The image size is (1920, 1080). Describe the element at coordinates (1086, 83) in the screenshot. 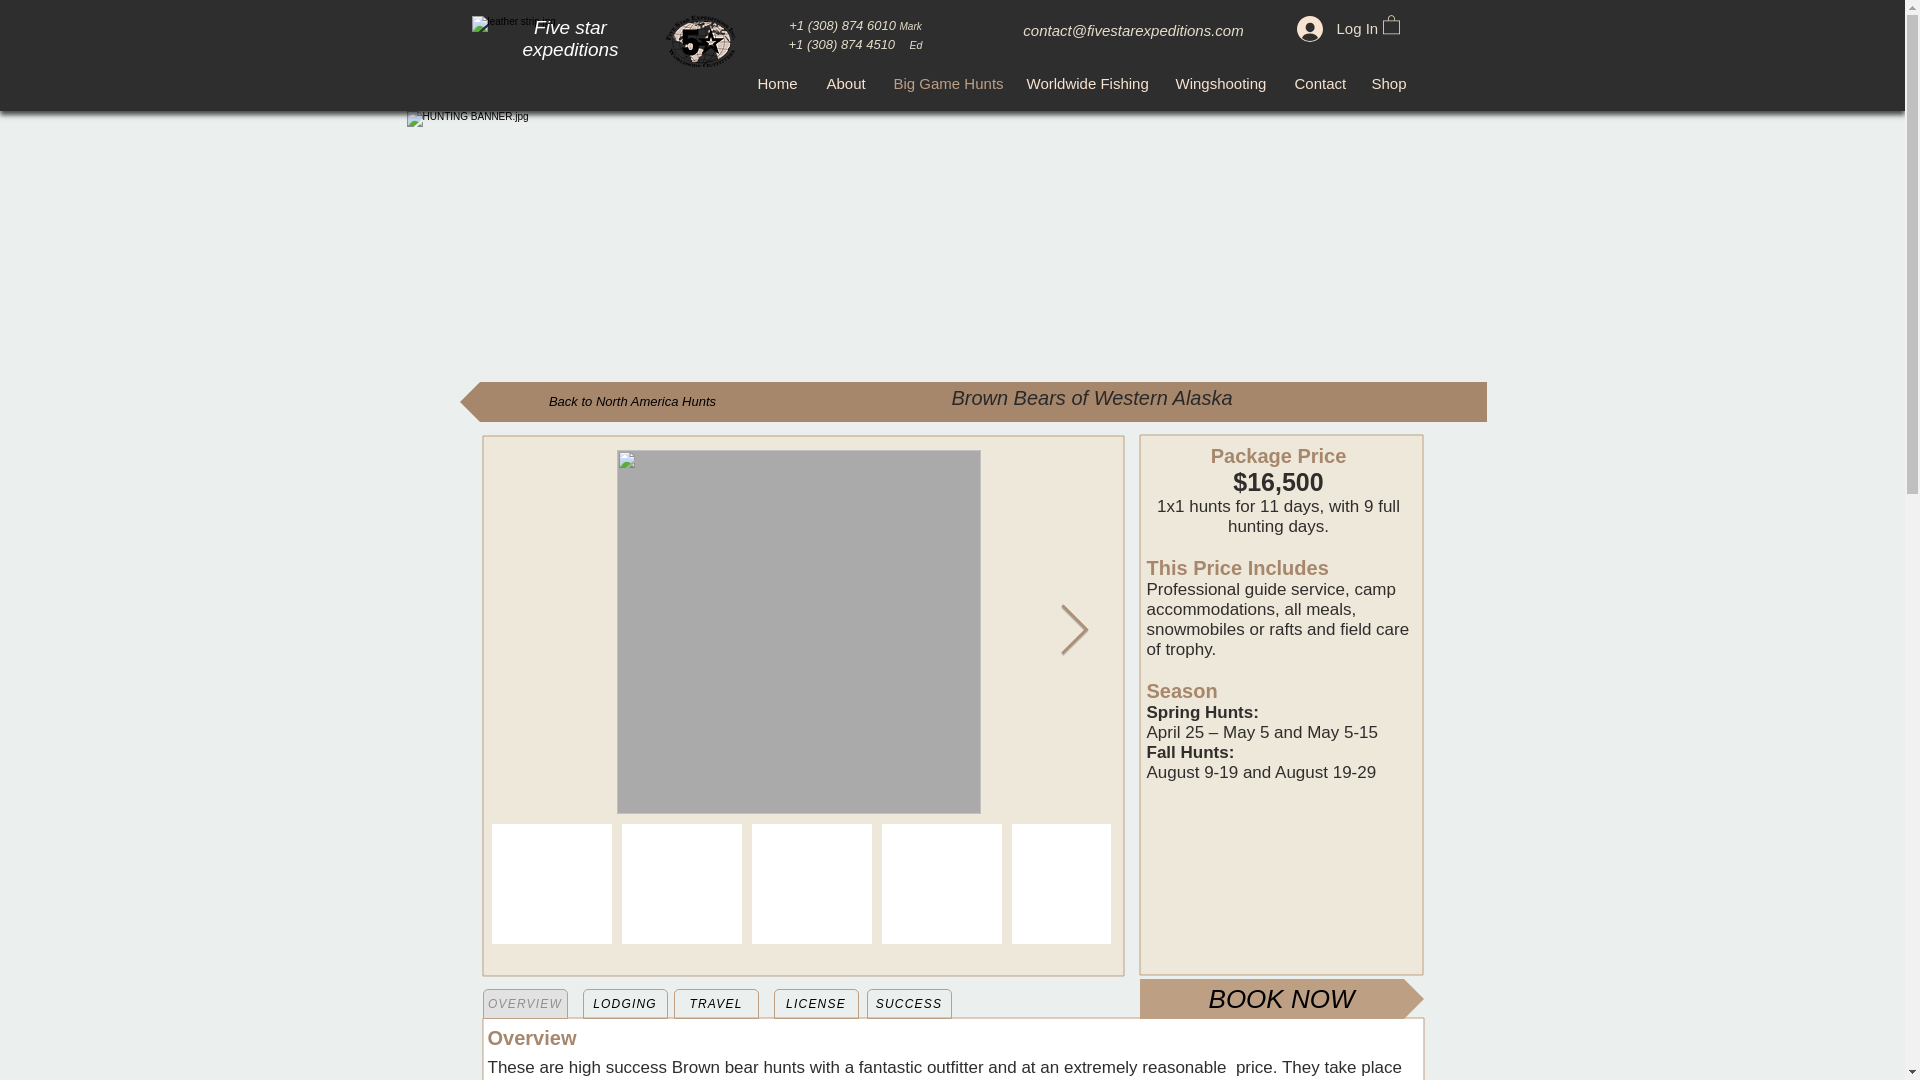

I see `Worldwide Fishing` at that location.